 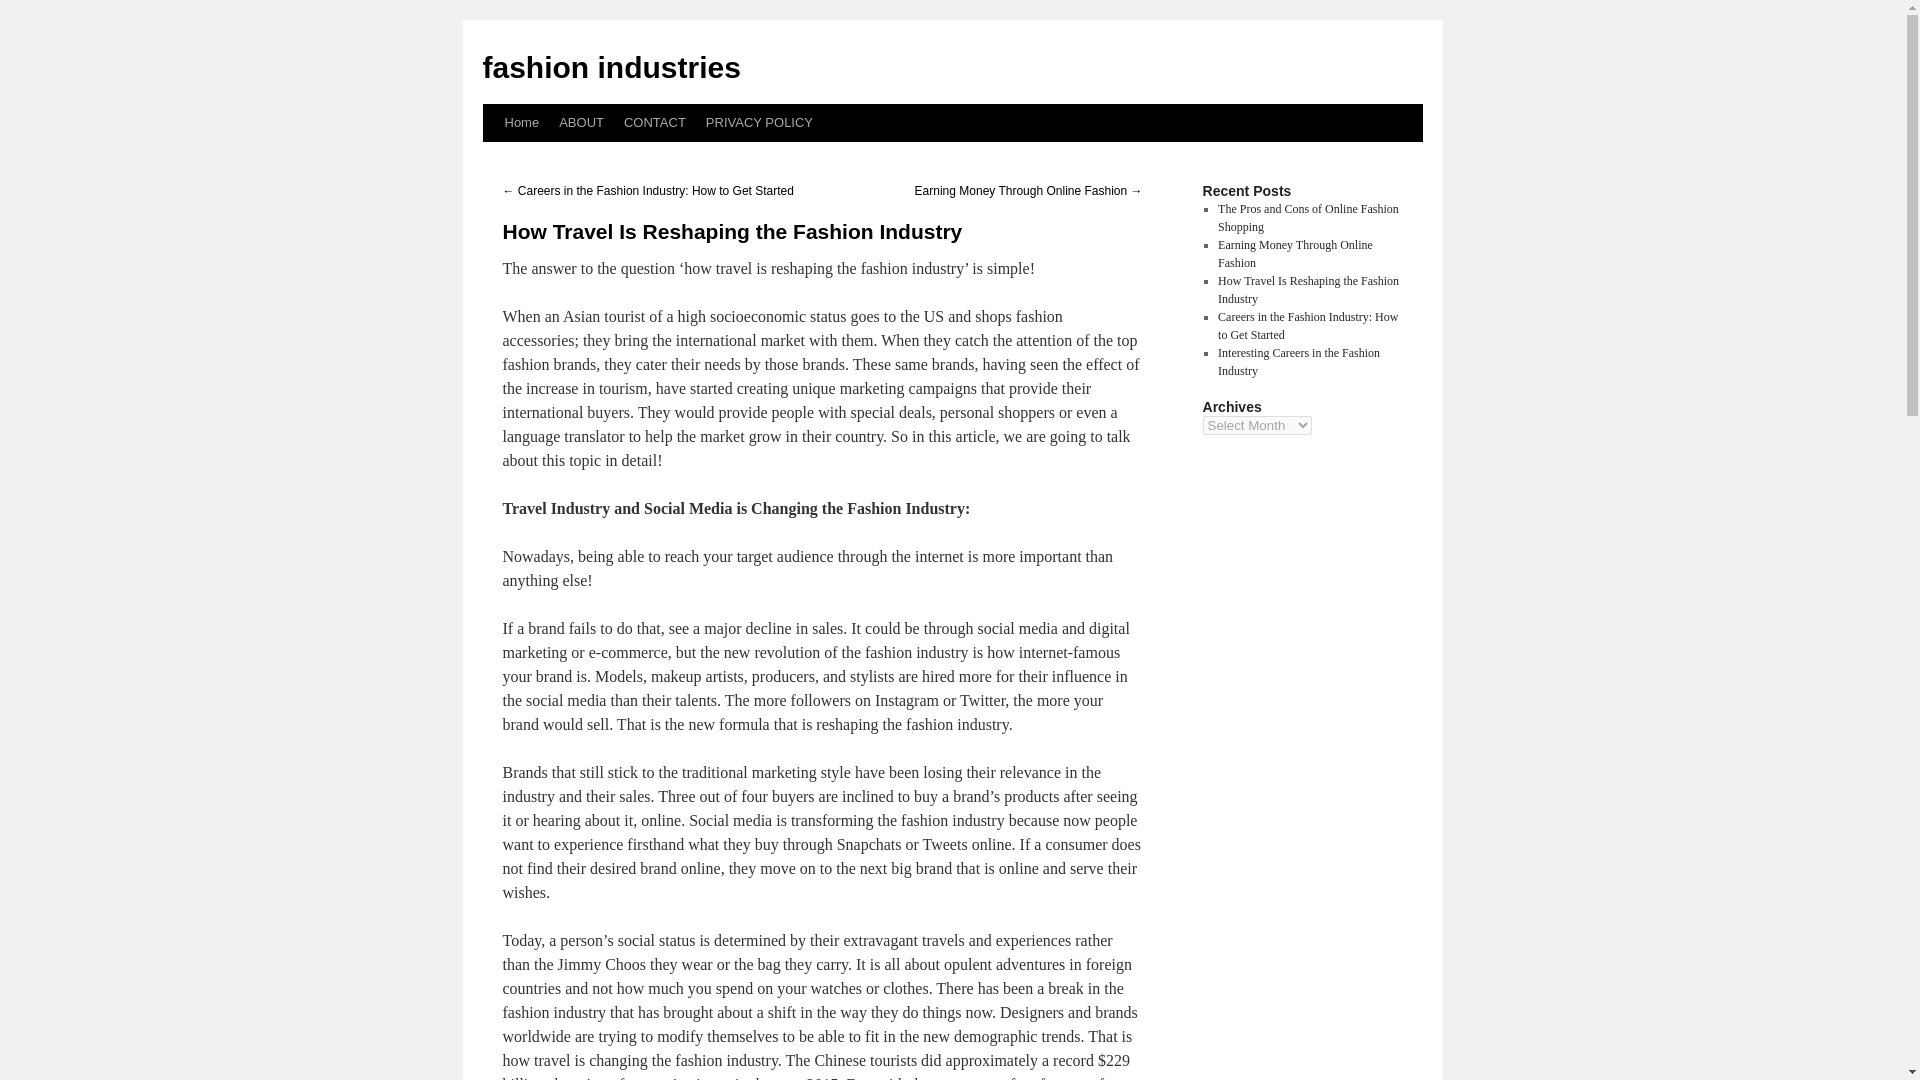 I want to click on CONTACT, so click(x=654, y=122).